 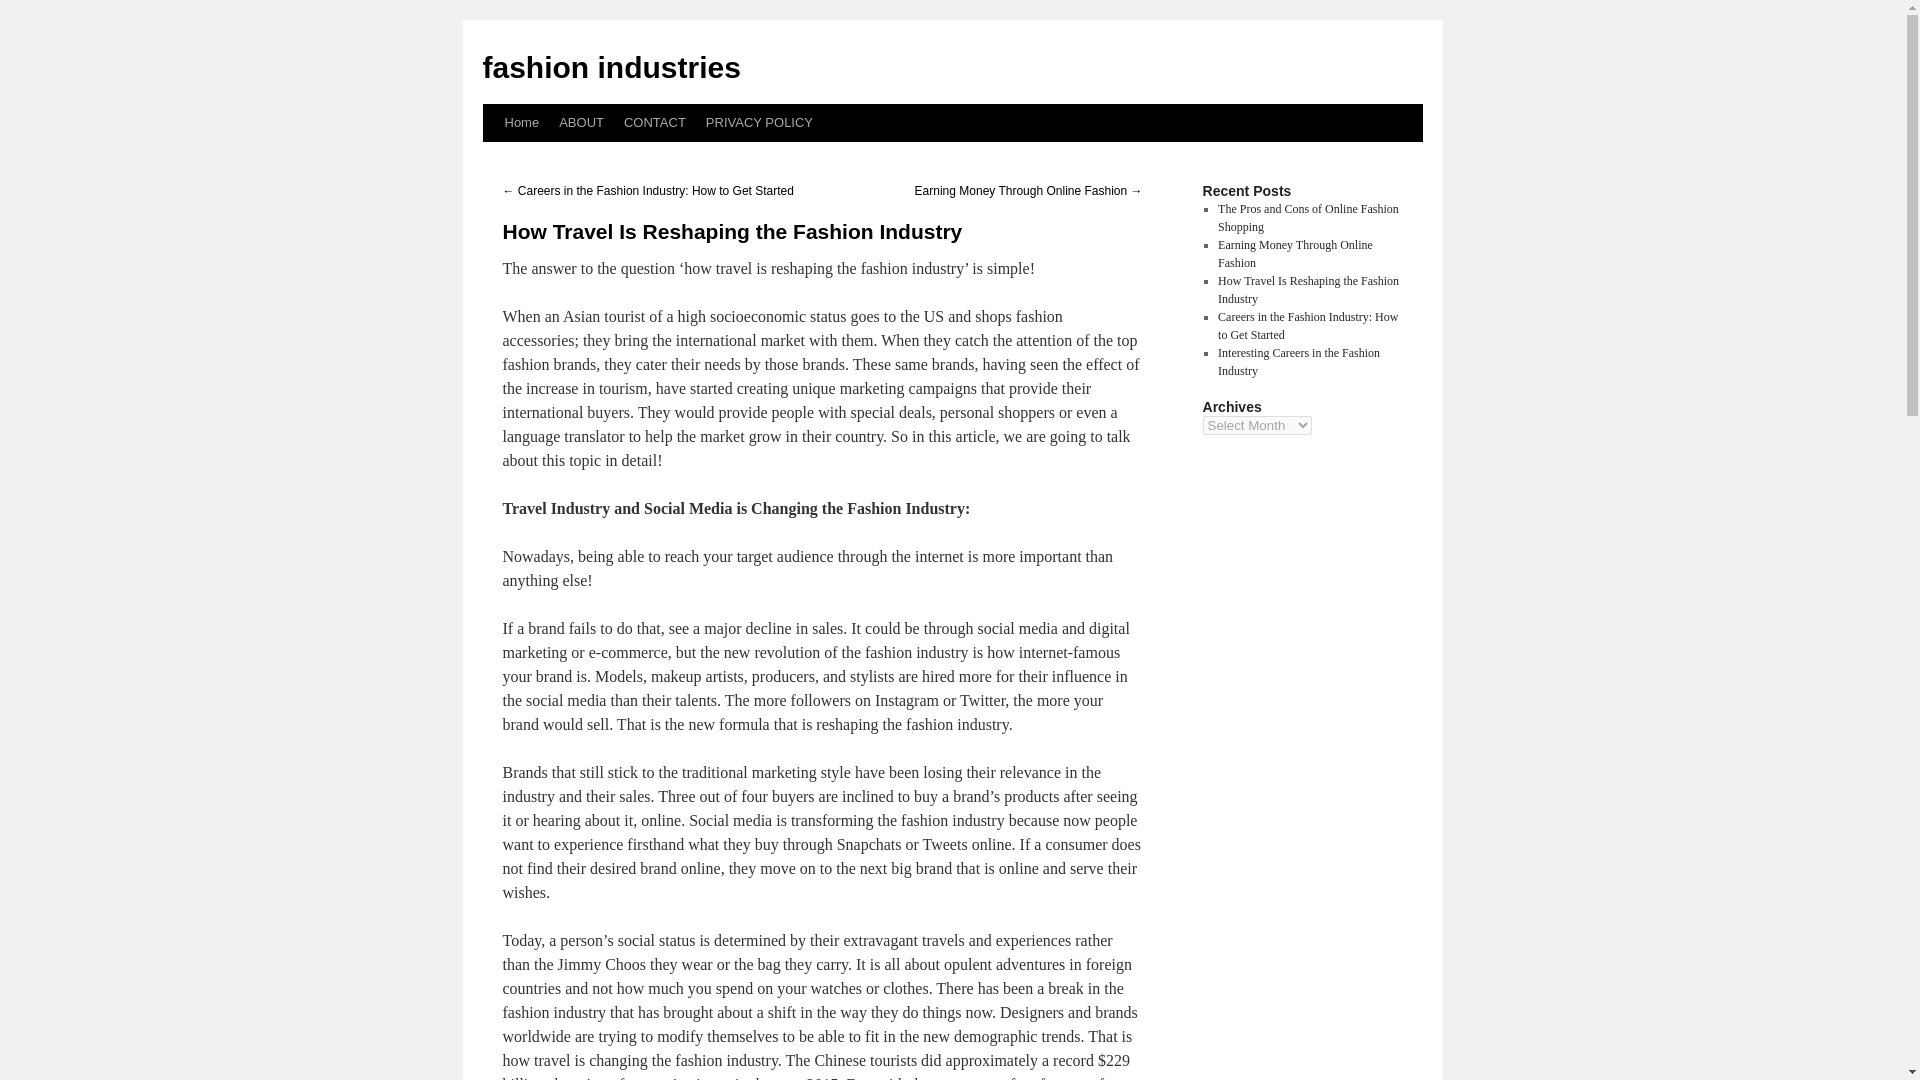 I want to click on CONTACT, so click(x=654, y=122).